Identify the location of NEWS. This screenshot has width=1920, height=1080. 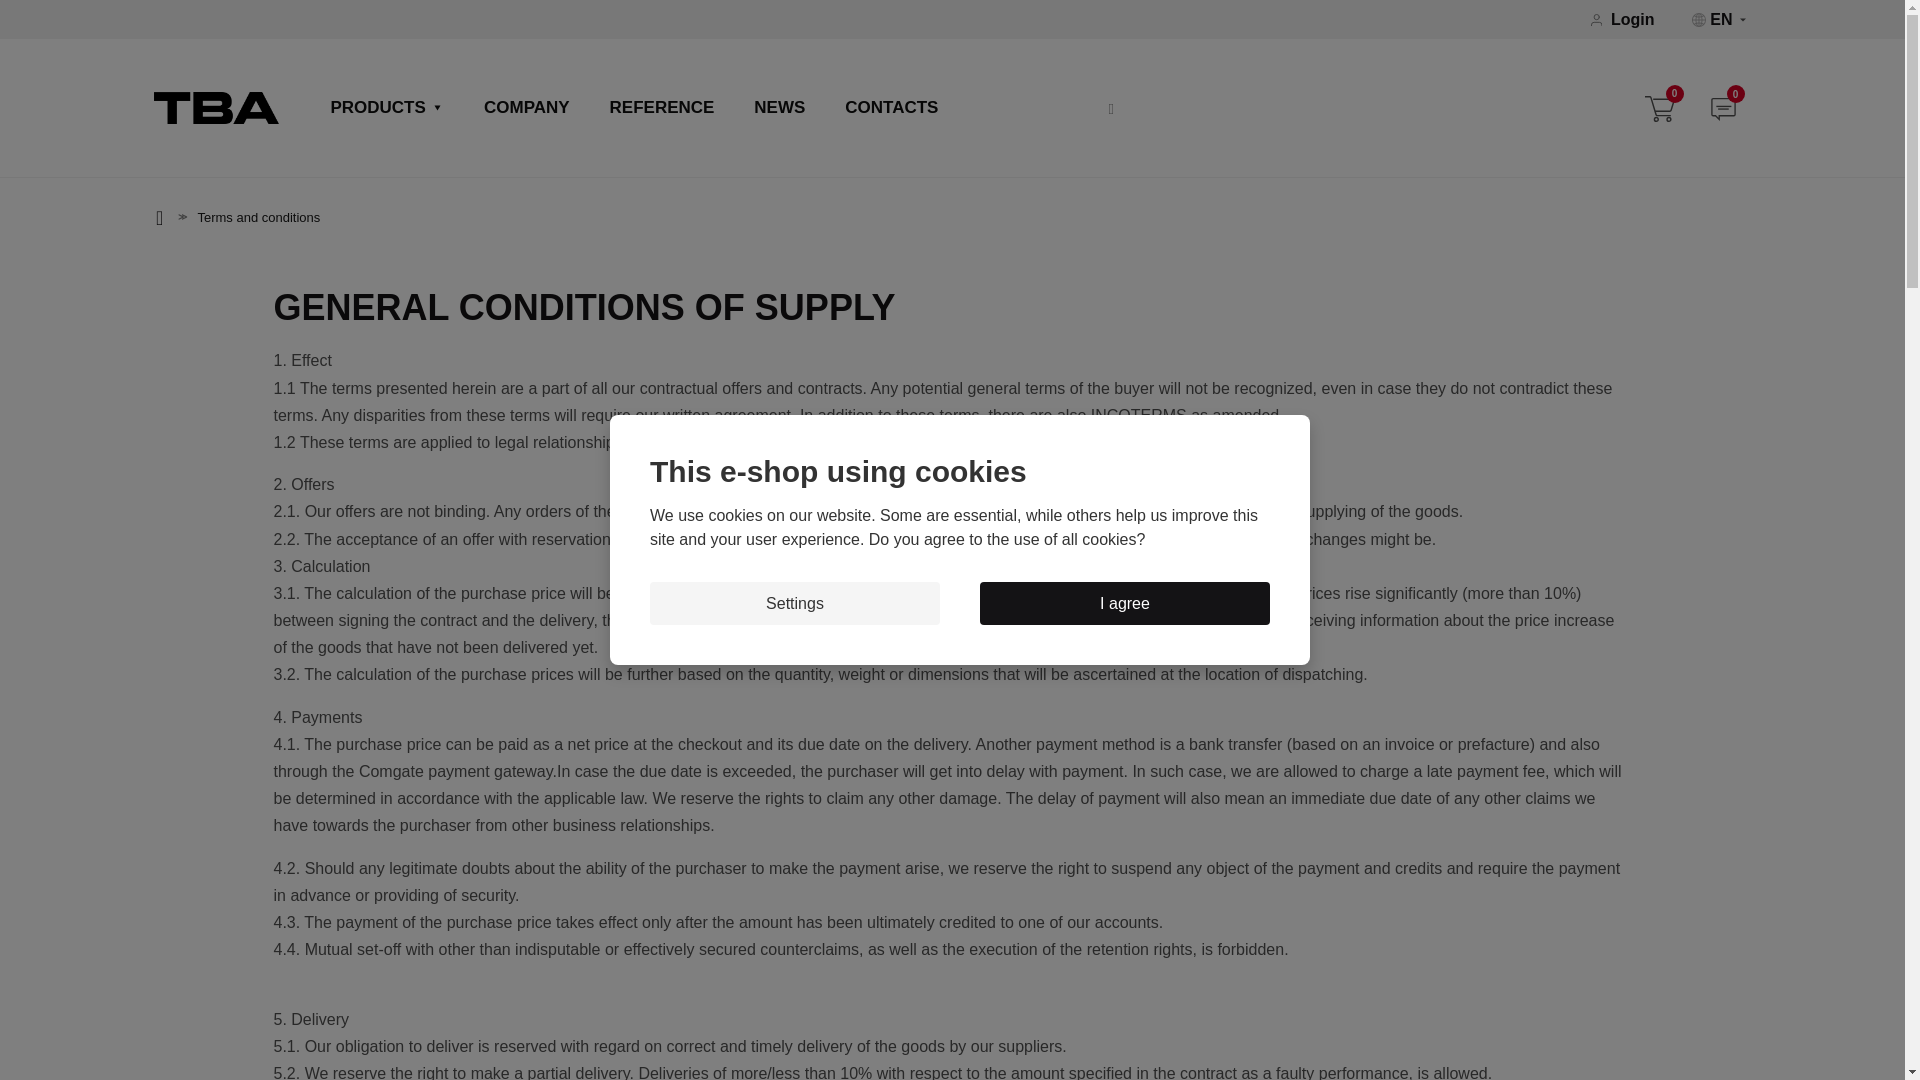
(779, 110).